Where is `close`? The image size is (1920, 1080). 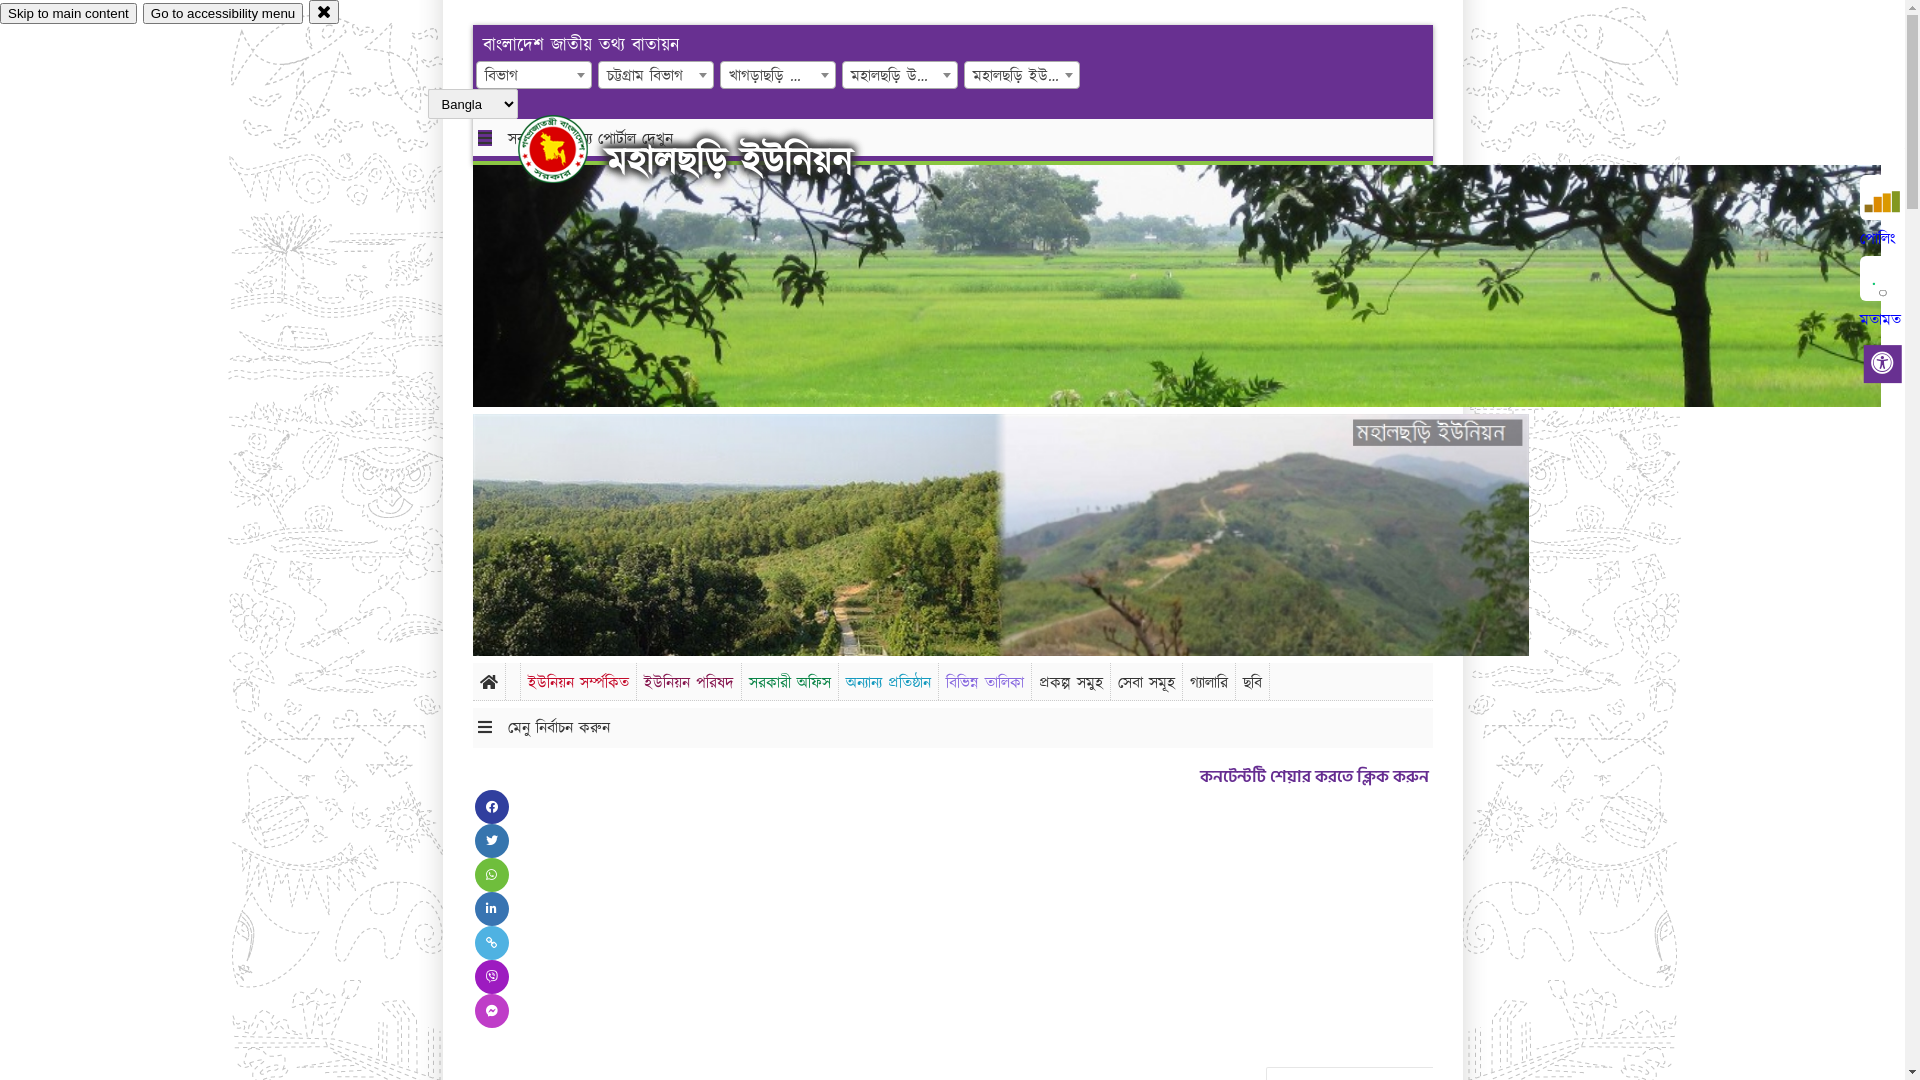
close is located at coordinates (324, 12).